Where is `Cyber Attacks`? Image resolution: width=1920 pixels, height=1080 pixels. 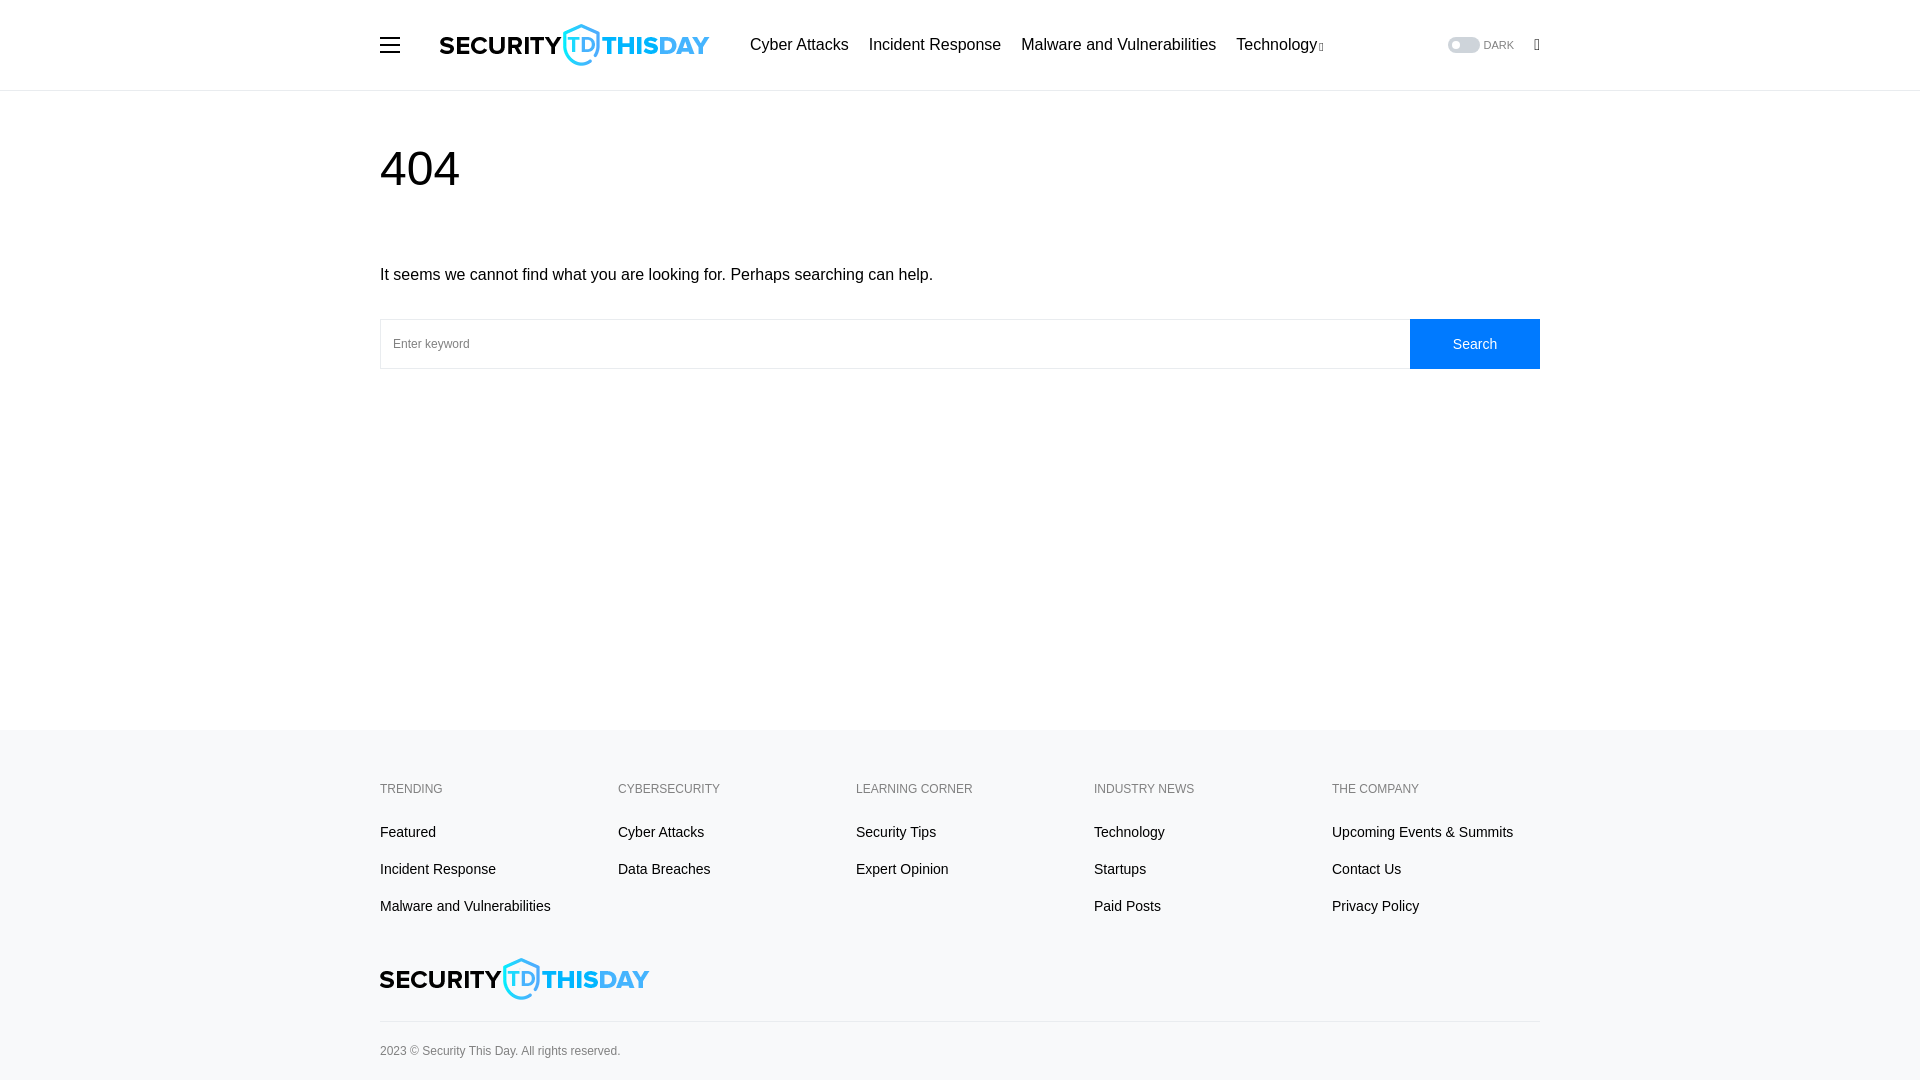
Cyber Attacks is located at coordinates (799, 44).